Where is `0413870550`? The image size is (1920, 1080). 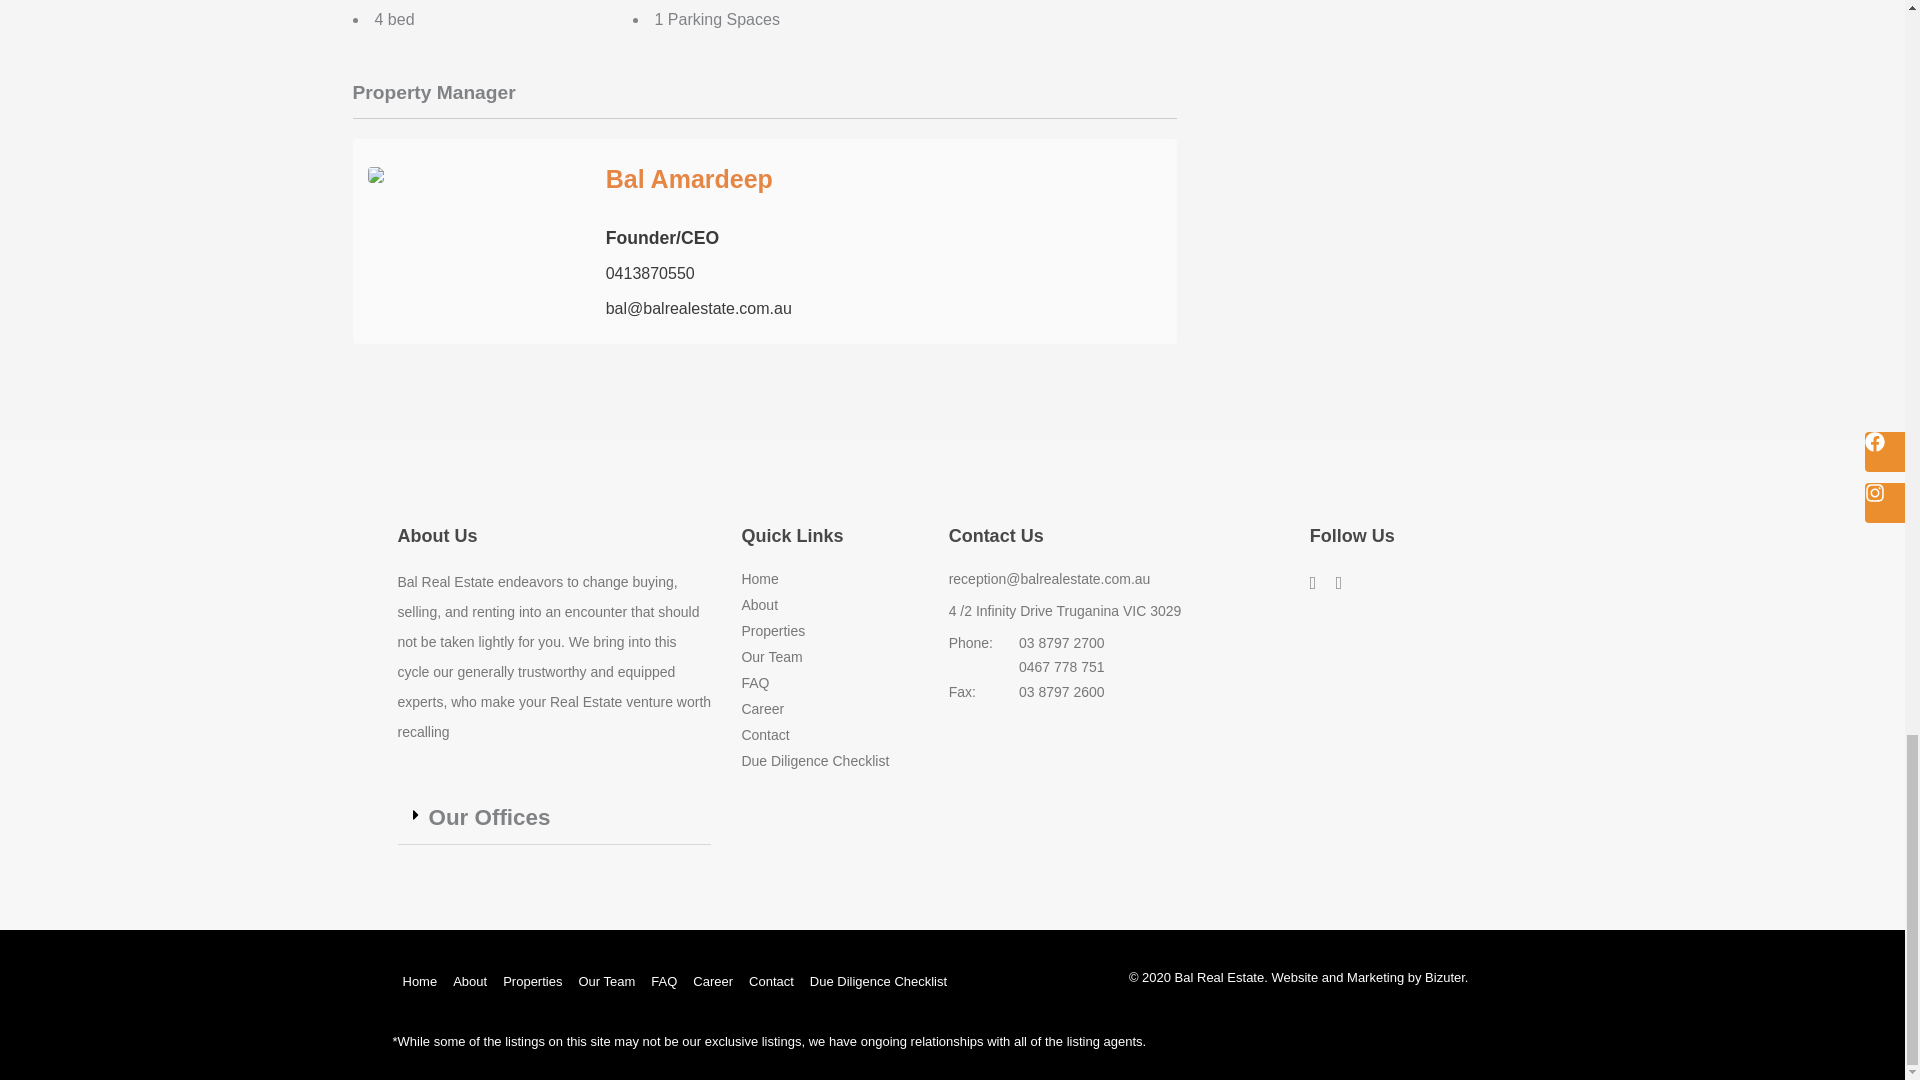
0413870550 is located at coordinates (650, 272).